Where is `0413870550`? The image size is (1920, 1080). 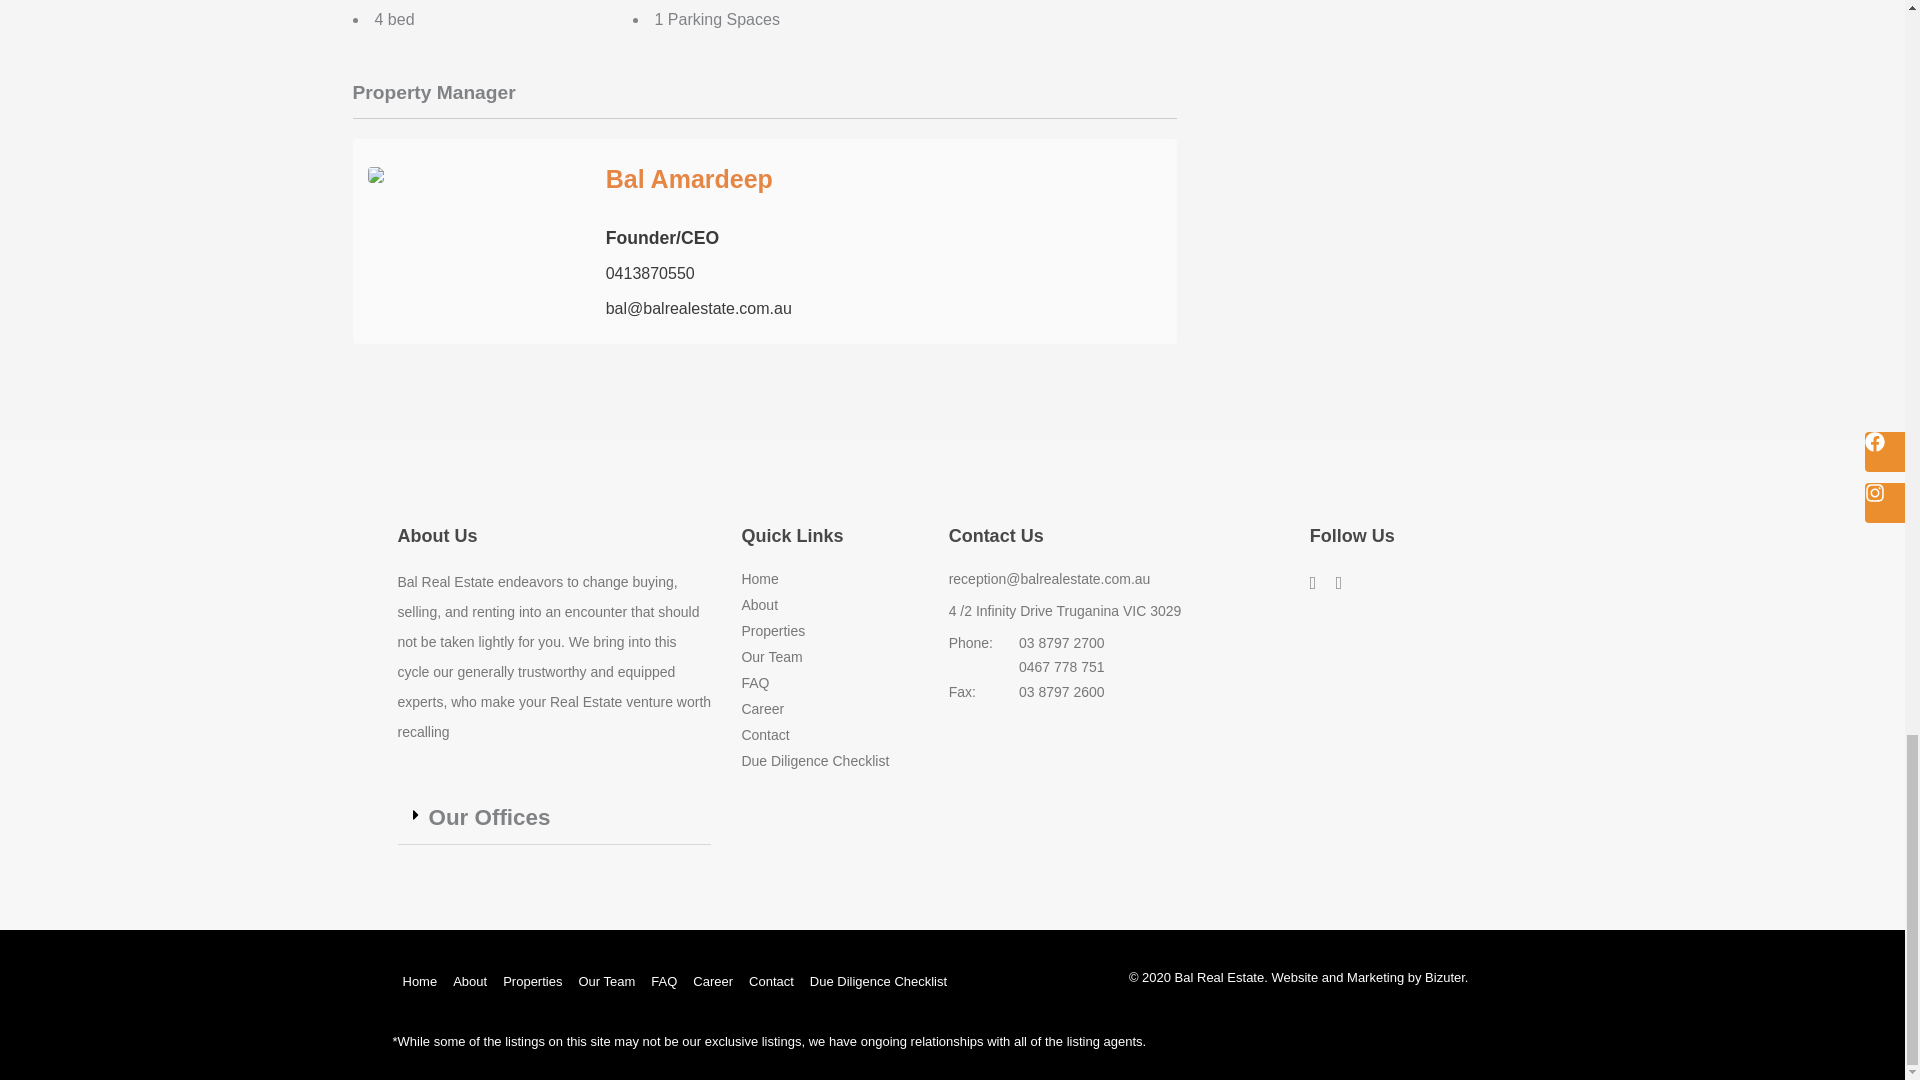
0413870550 is located at coordinates (650, 272).